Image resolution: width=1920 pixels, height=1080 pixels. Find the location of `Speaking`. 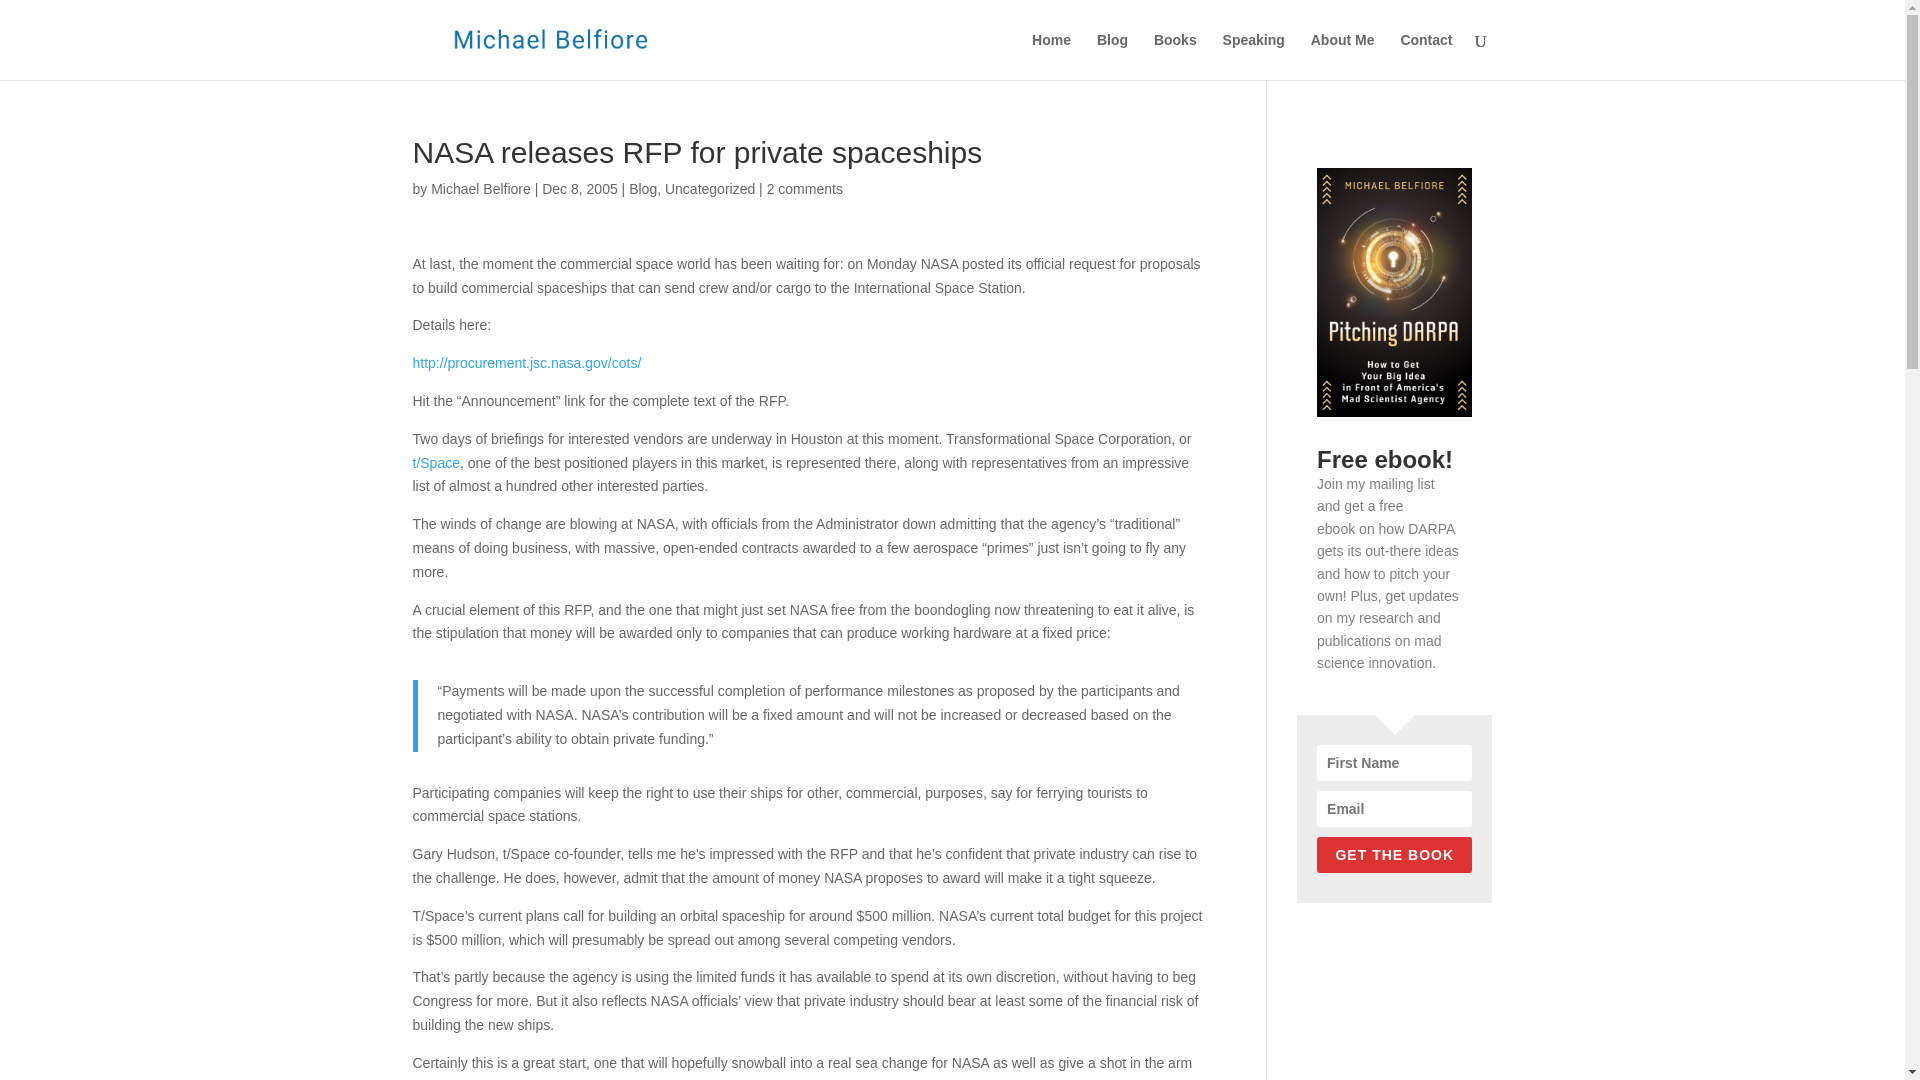

Speaking is located at coordinates (1254, 56).